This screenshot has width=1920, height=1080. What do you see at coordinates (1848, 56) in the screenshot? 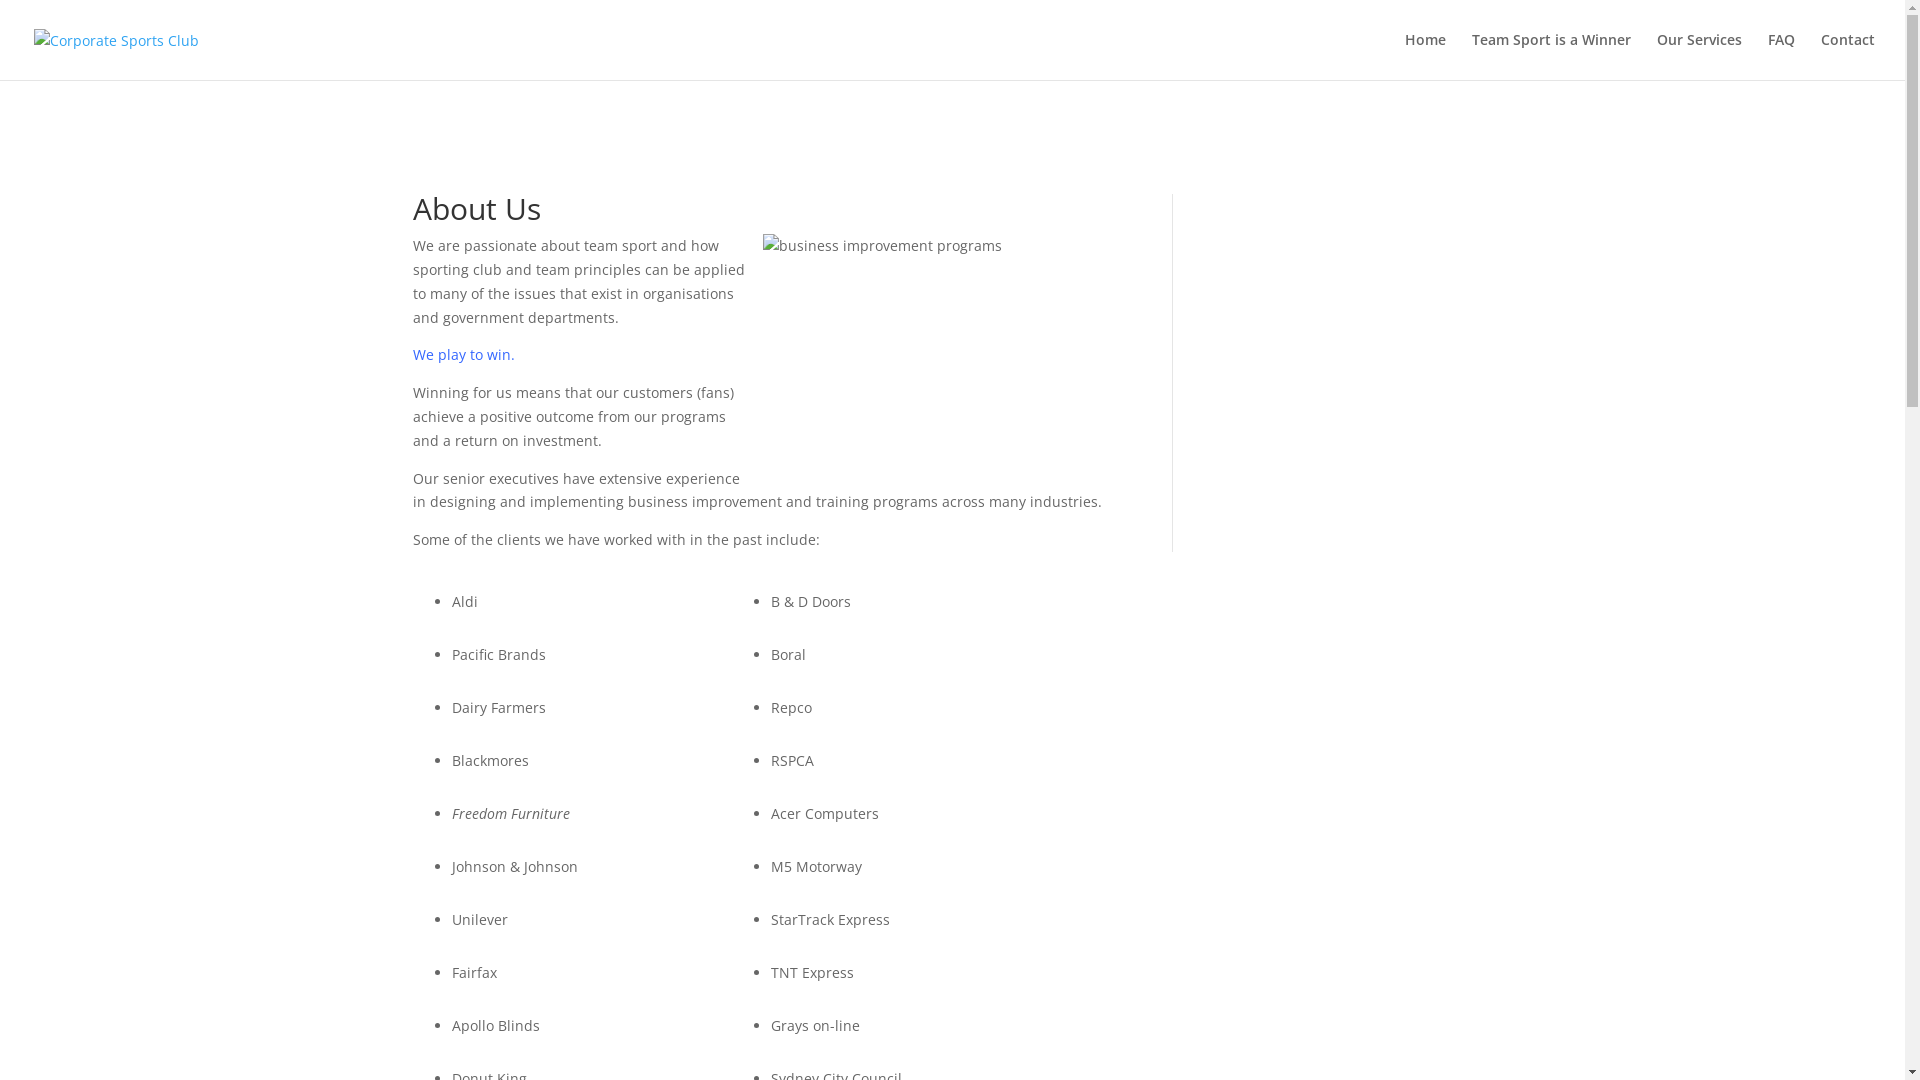
I see `Contact` at bounding box center [1848, 56].